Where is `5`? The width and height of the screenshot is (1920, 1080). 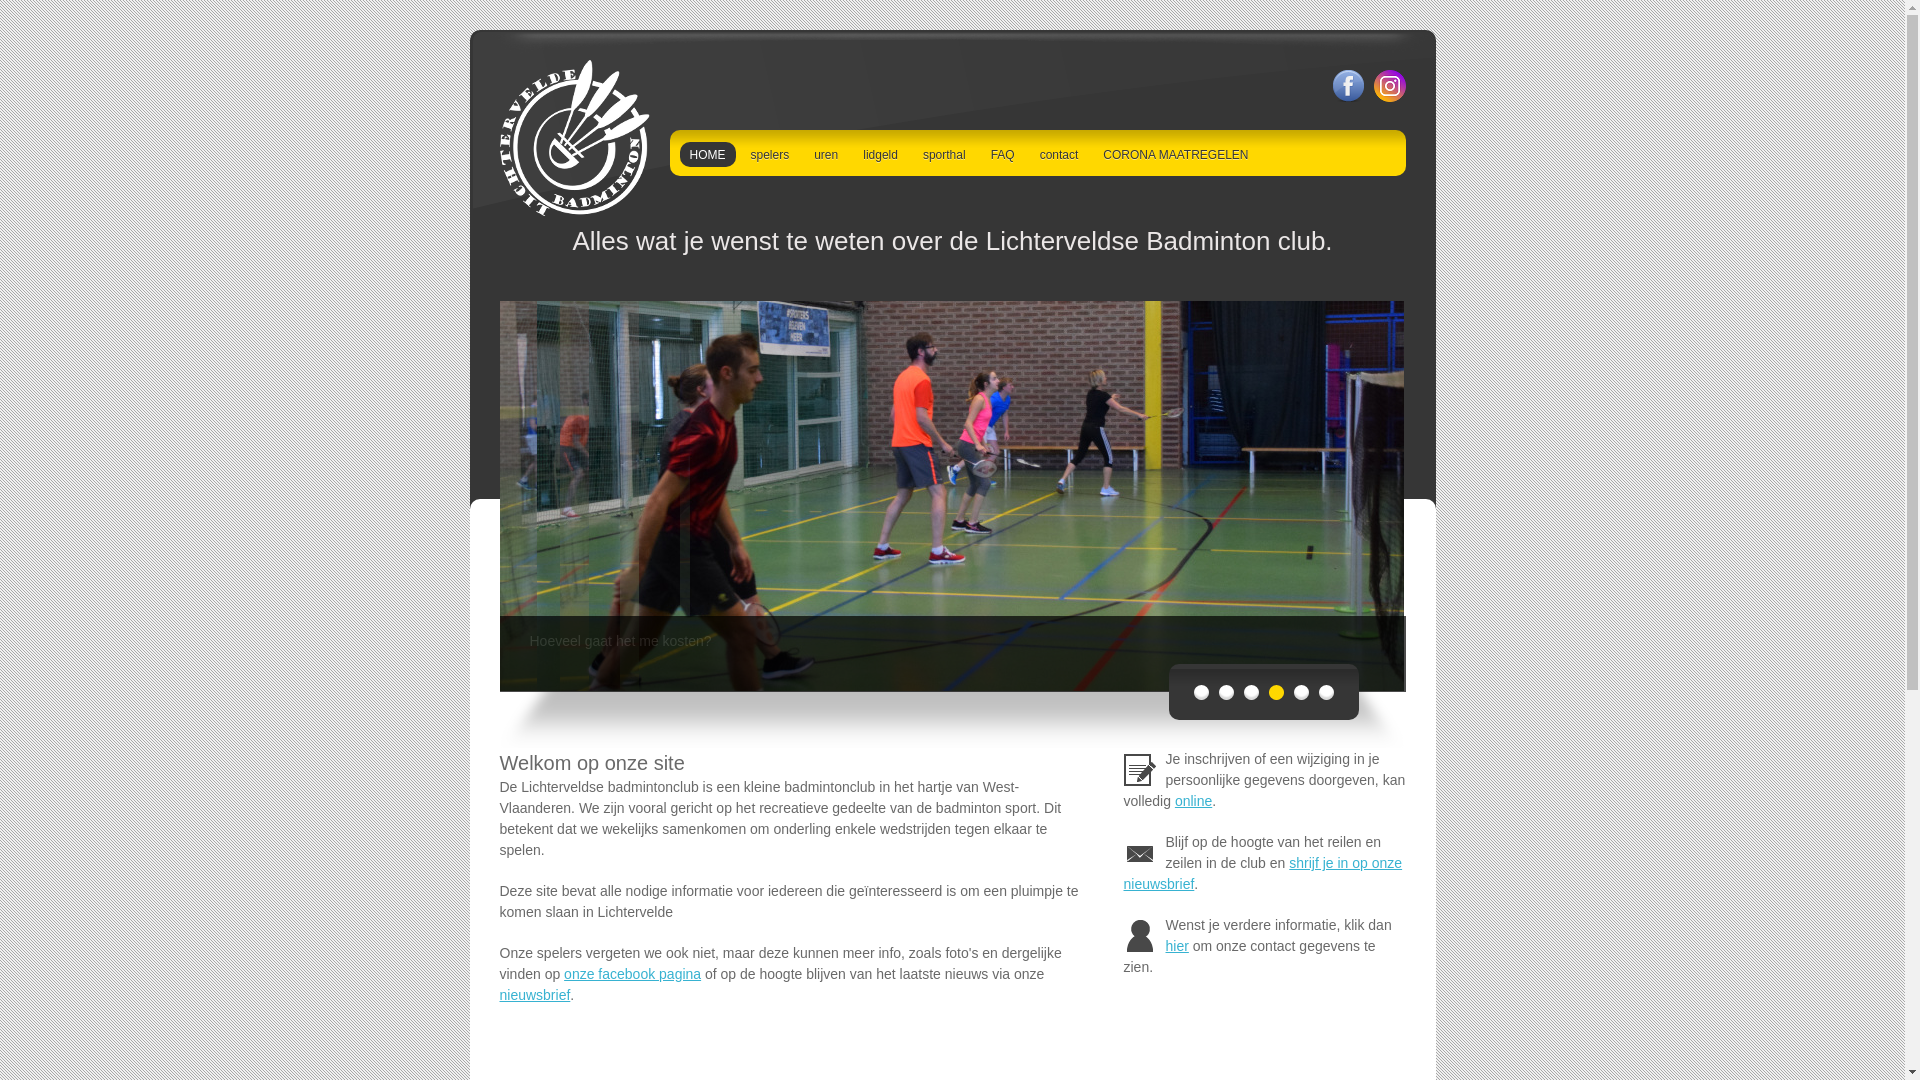
5 is located at coordinates (1302, 692).